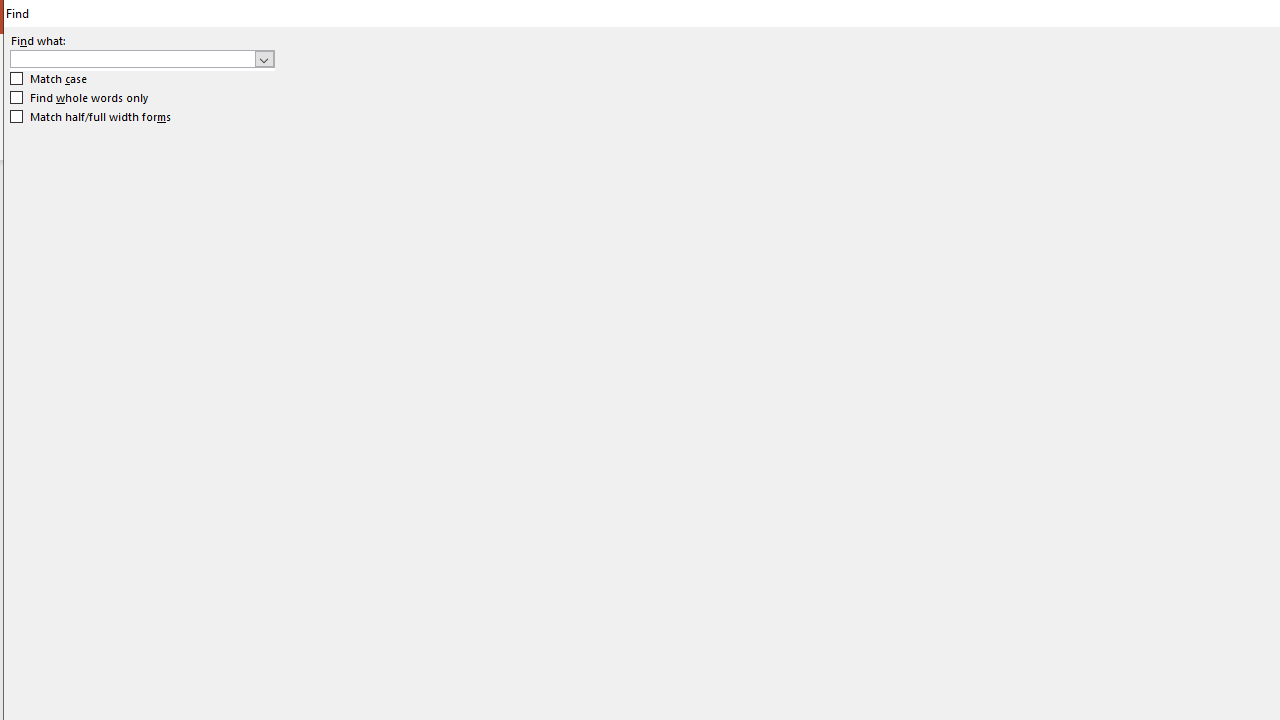 Image resolution: width=1280 pixels, height=720 pixels. Describe the element at coordinates (142, 58) in the screenshot. I see `Find what` at that location.